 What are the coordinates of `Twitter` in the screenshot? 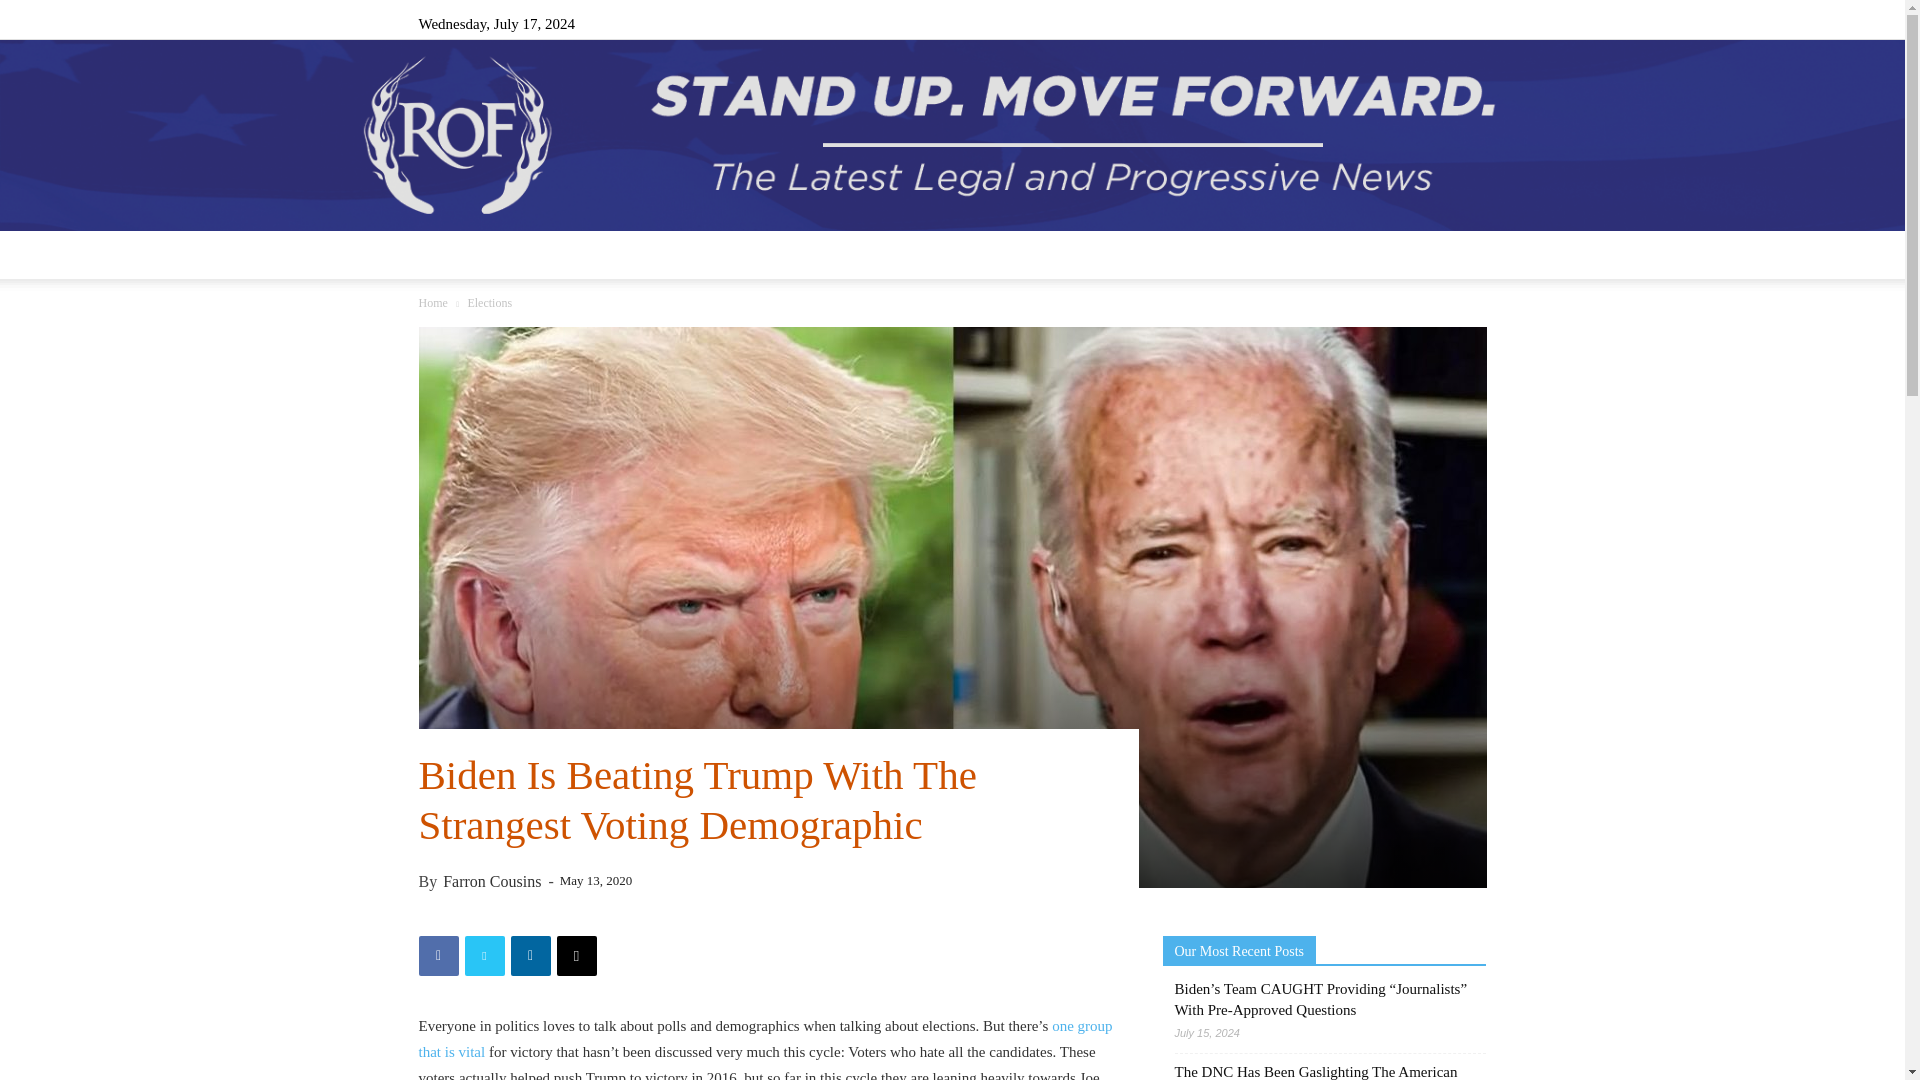 It's located at (1438, 23).